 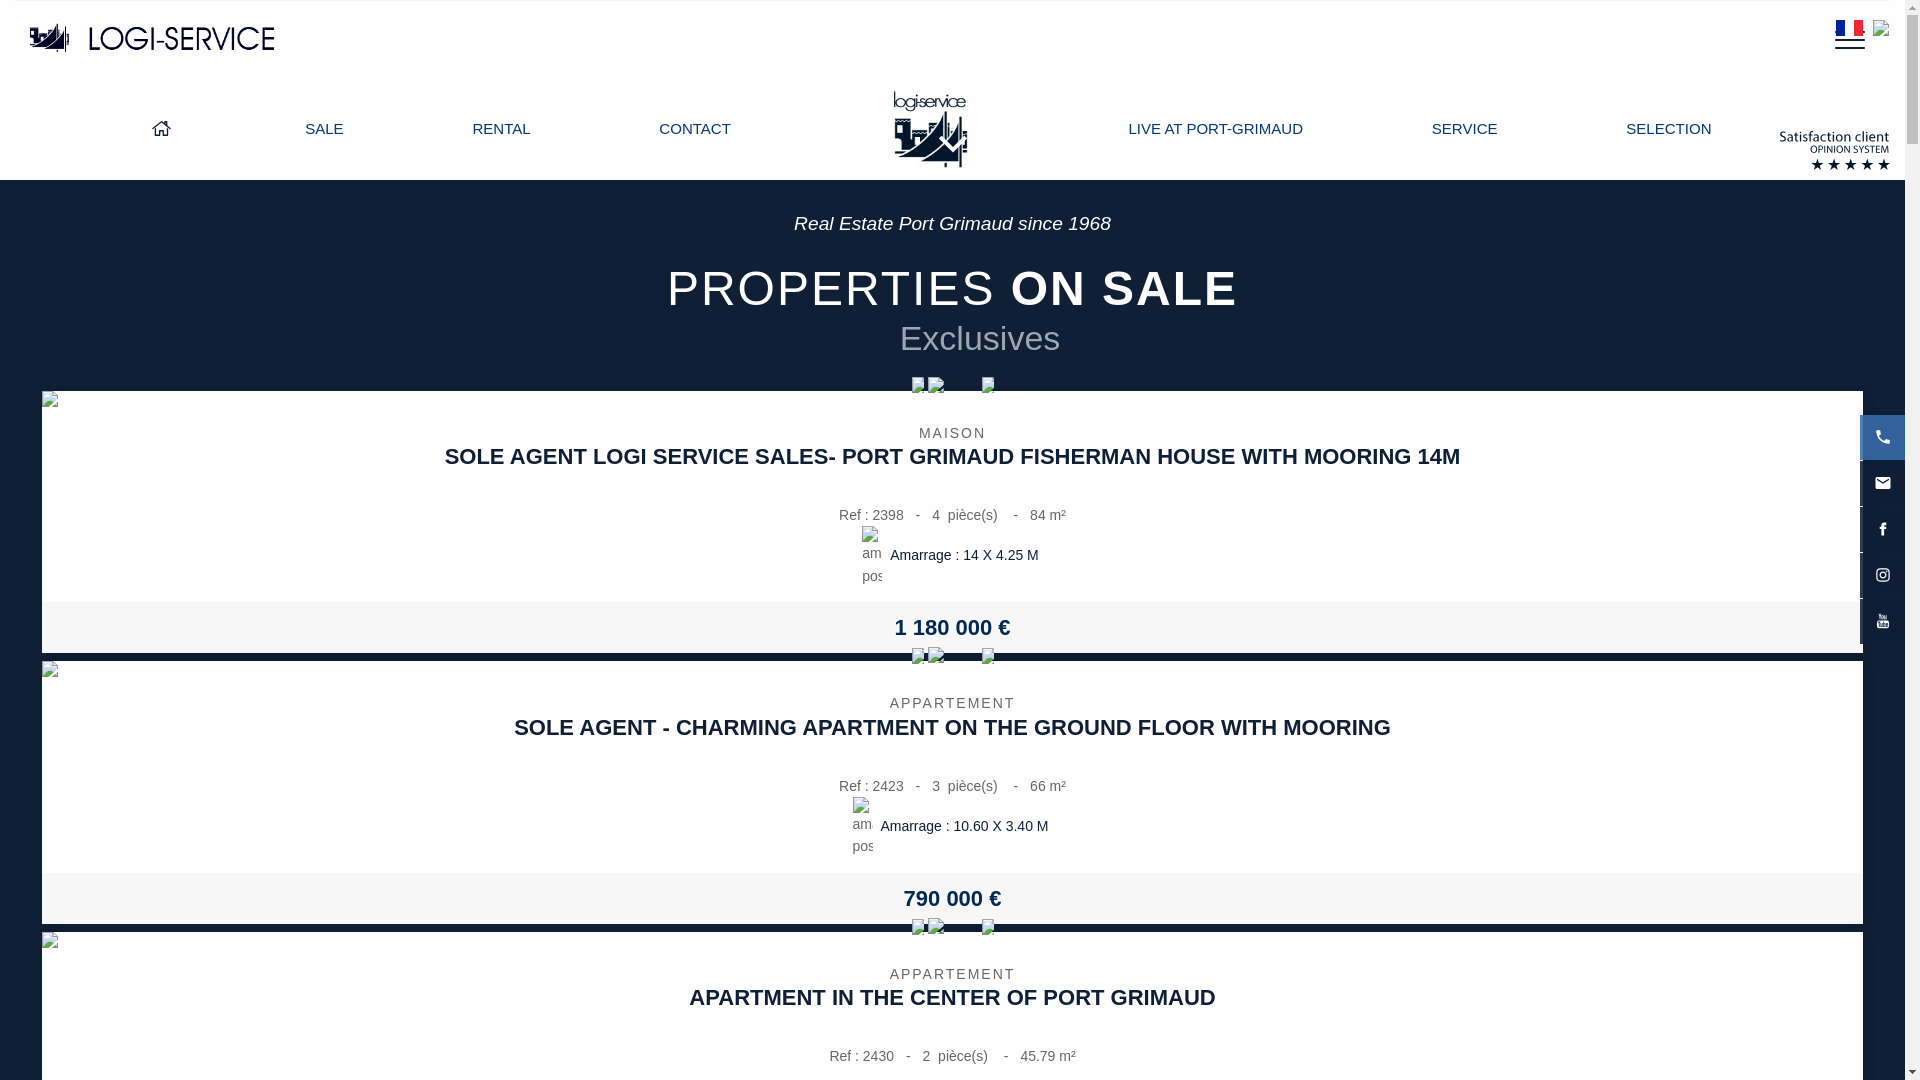 I want to click on RENTAL, so click(x=500, y=128).